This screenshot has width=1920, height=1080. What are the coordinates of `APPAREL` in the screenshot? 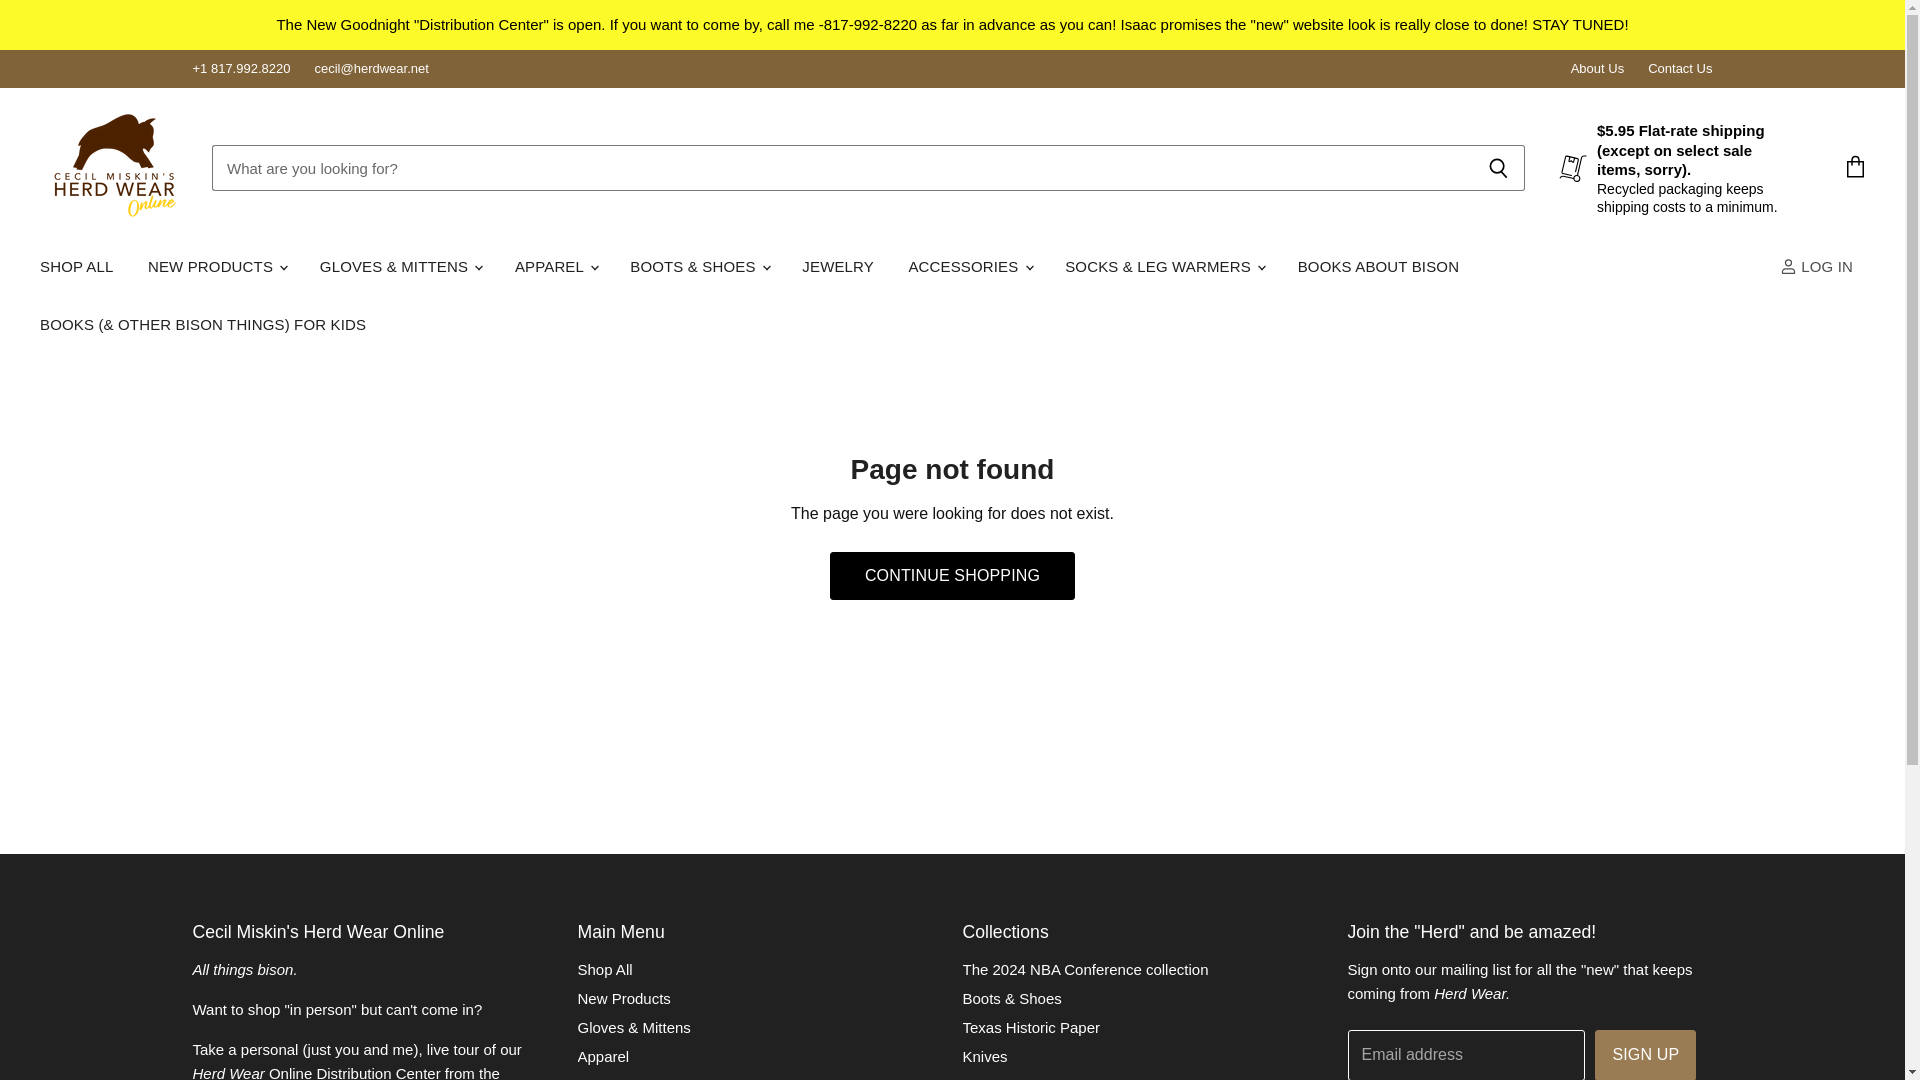 It's located at (554, 267).